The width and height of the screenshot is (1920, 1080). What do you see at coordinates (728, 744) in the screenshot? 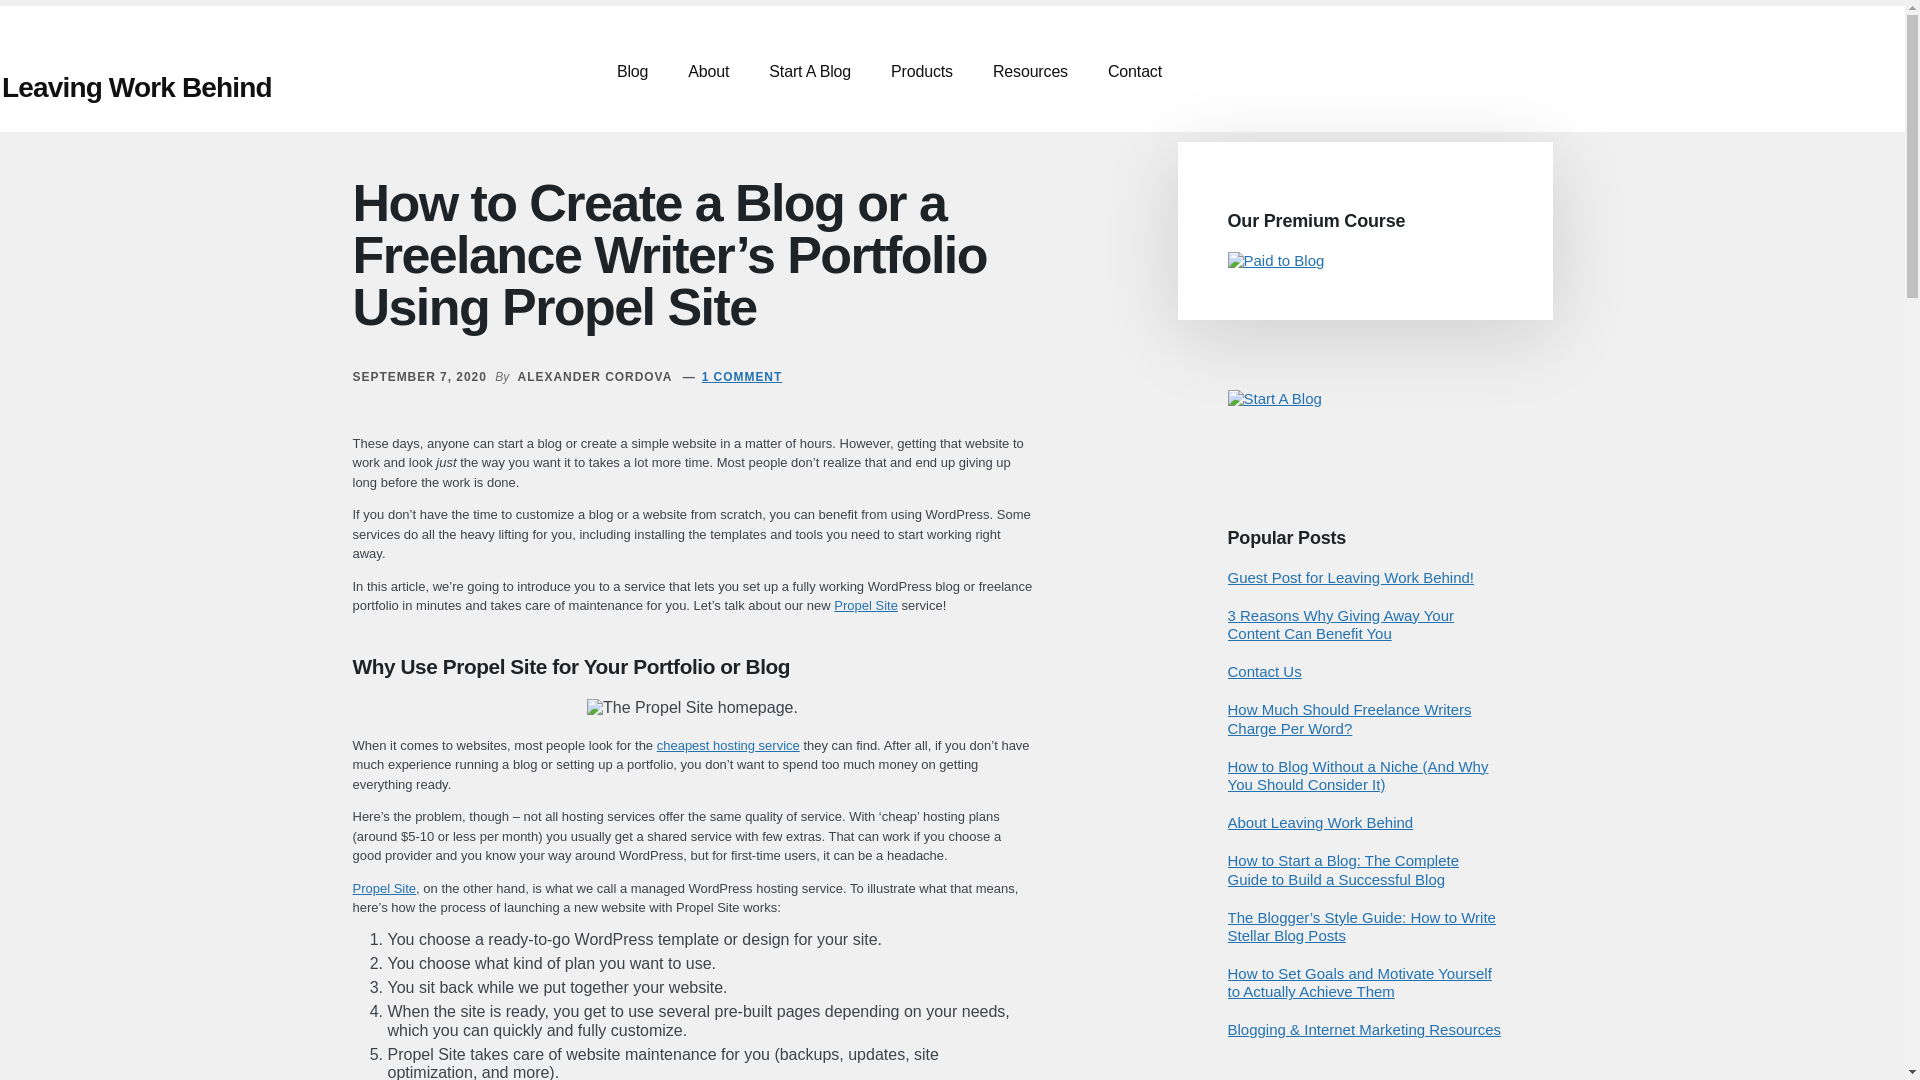
I see `cheapest hosting service` at bounding box center [728, 744].